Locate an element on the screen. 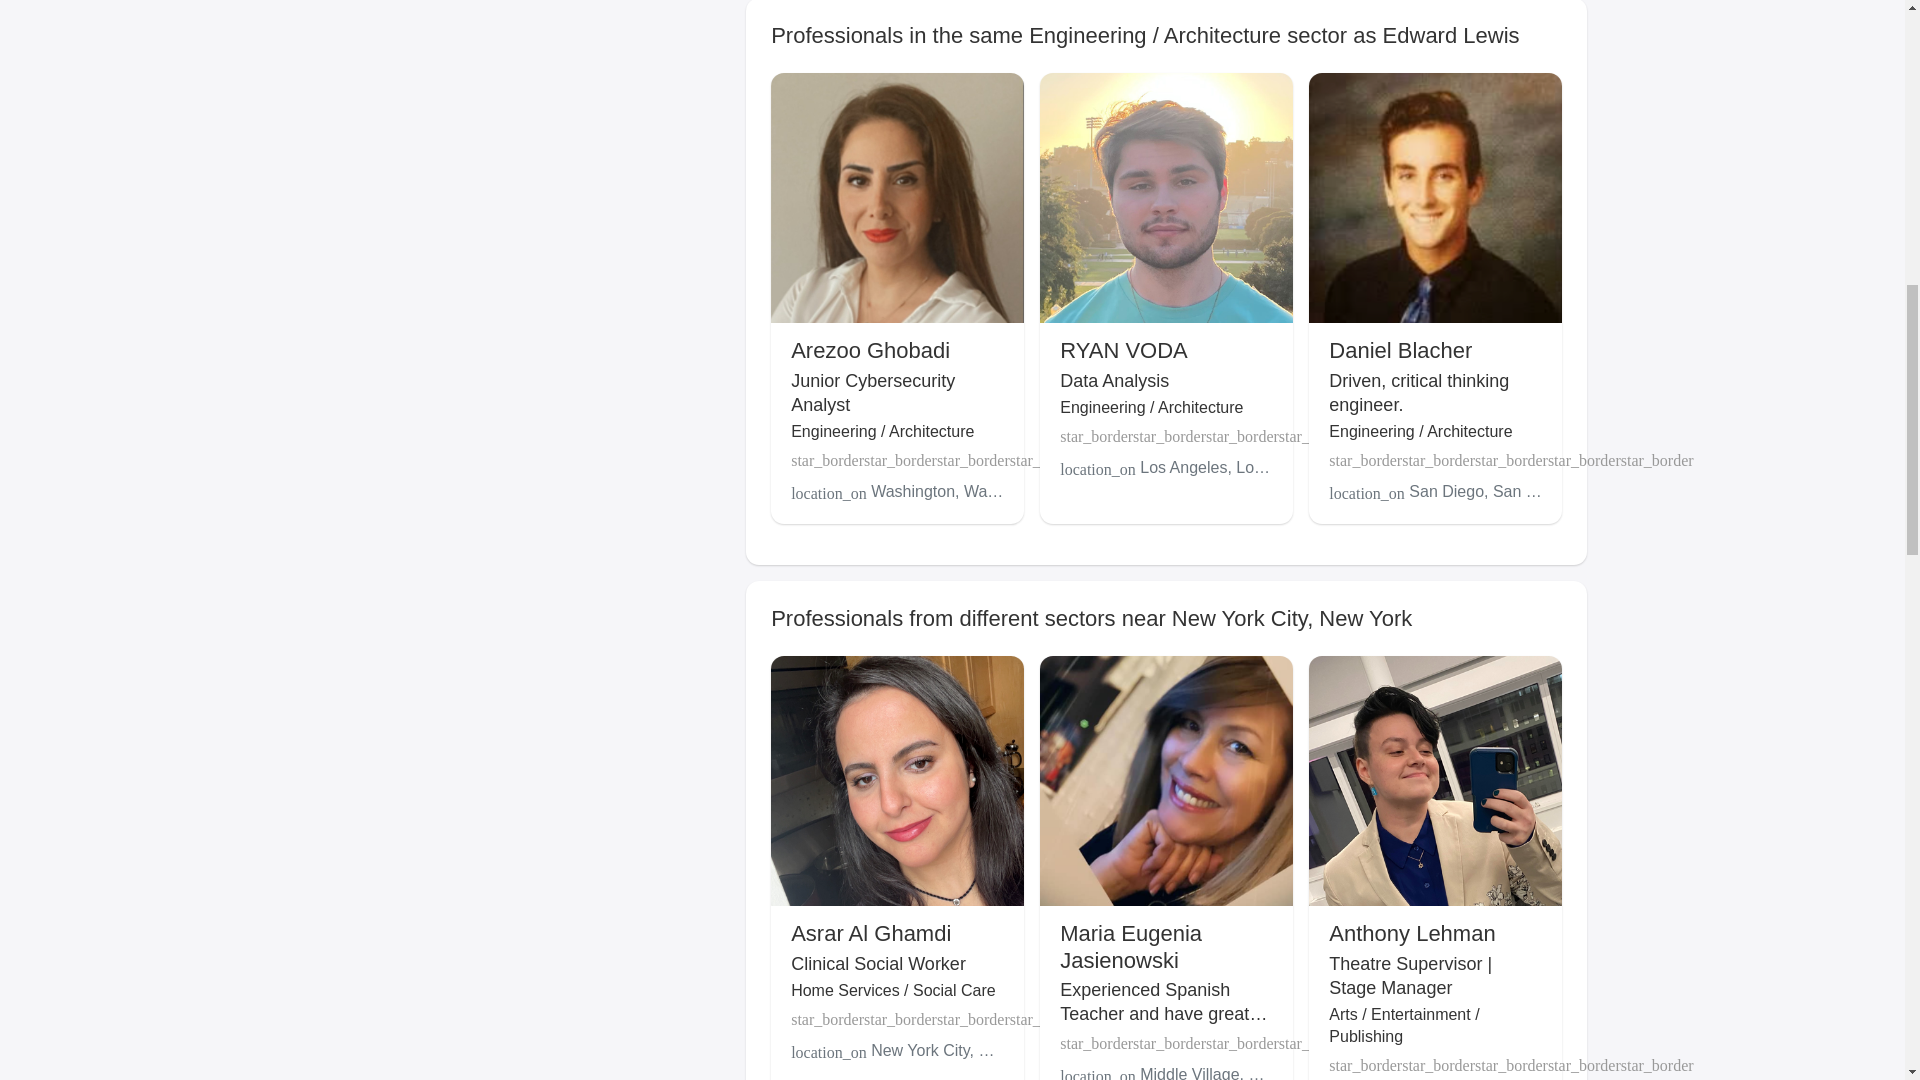 The image size is (1920, 1080). Asrar Al Ghamdi is located at coordinates (870, 934).